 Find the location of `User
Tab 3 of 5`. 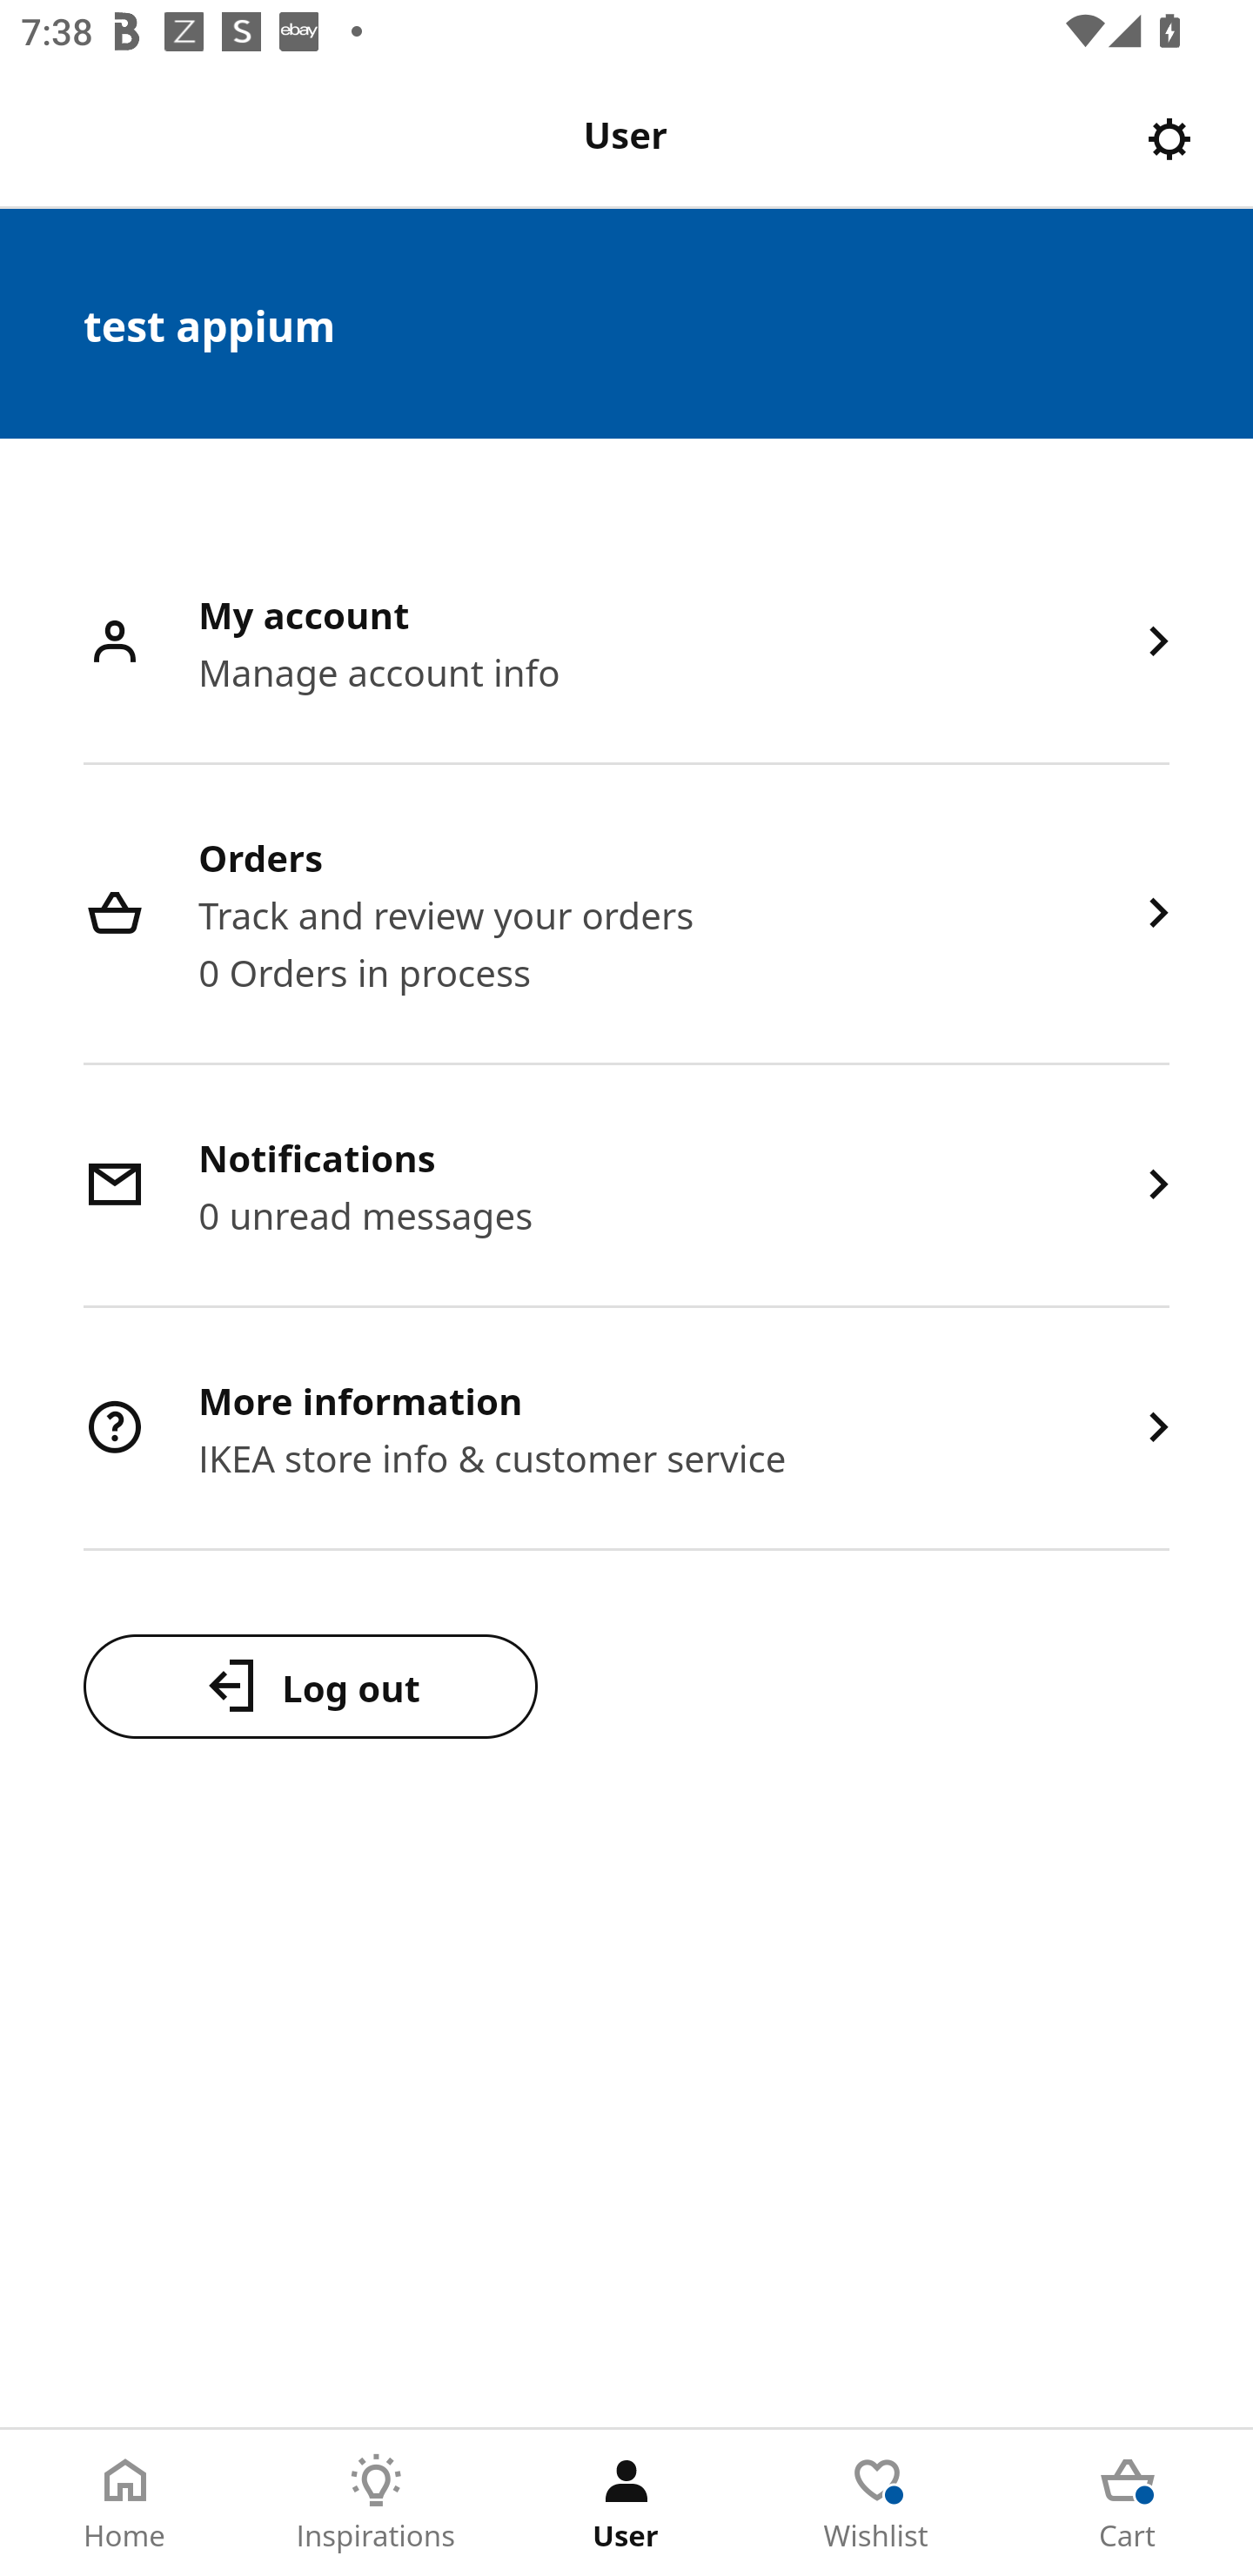

User
Tab 3 of 5 is located at coordinates (626, 2503).